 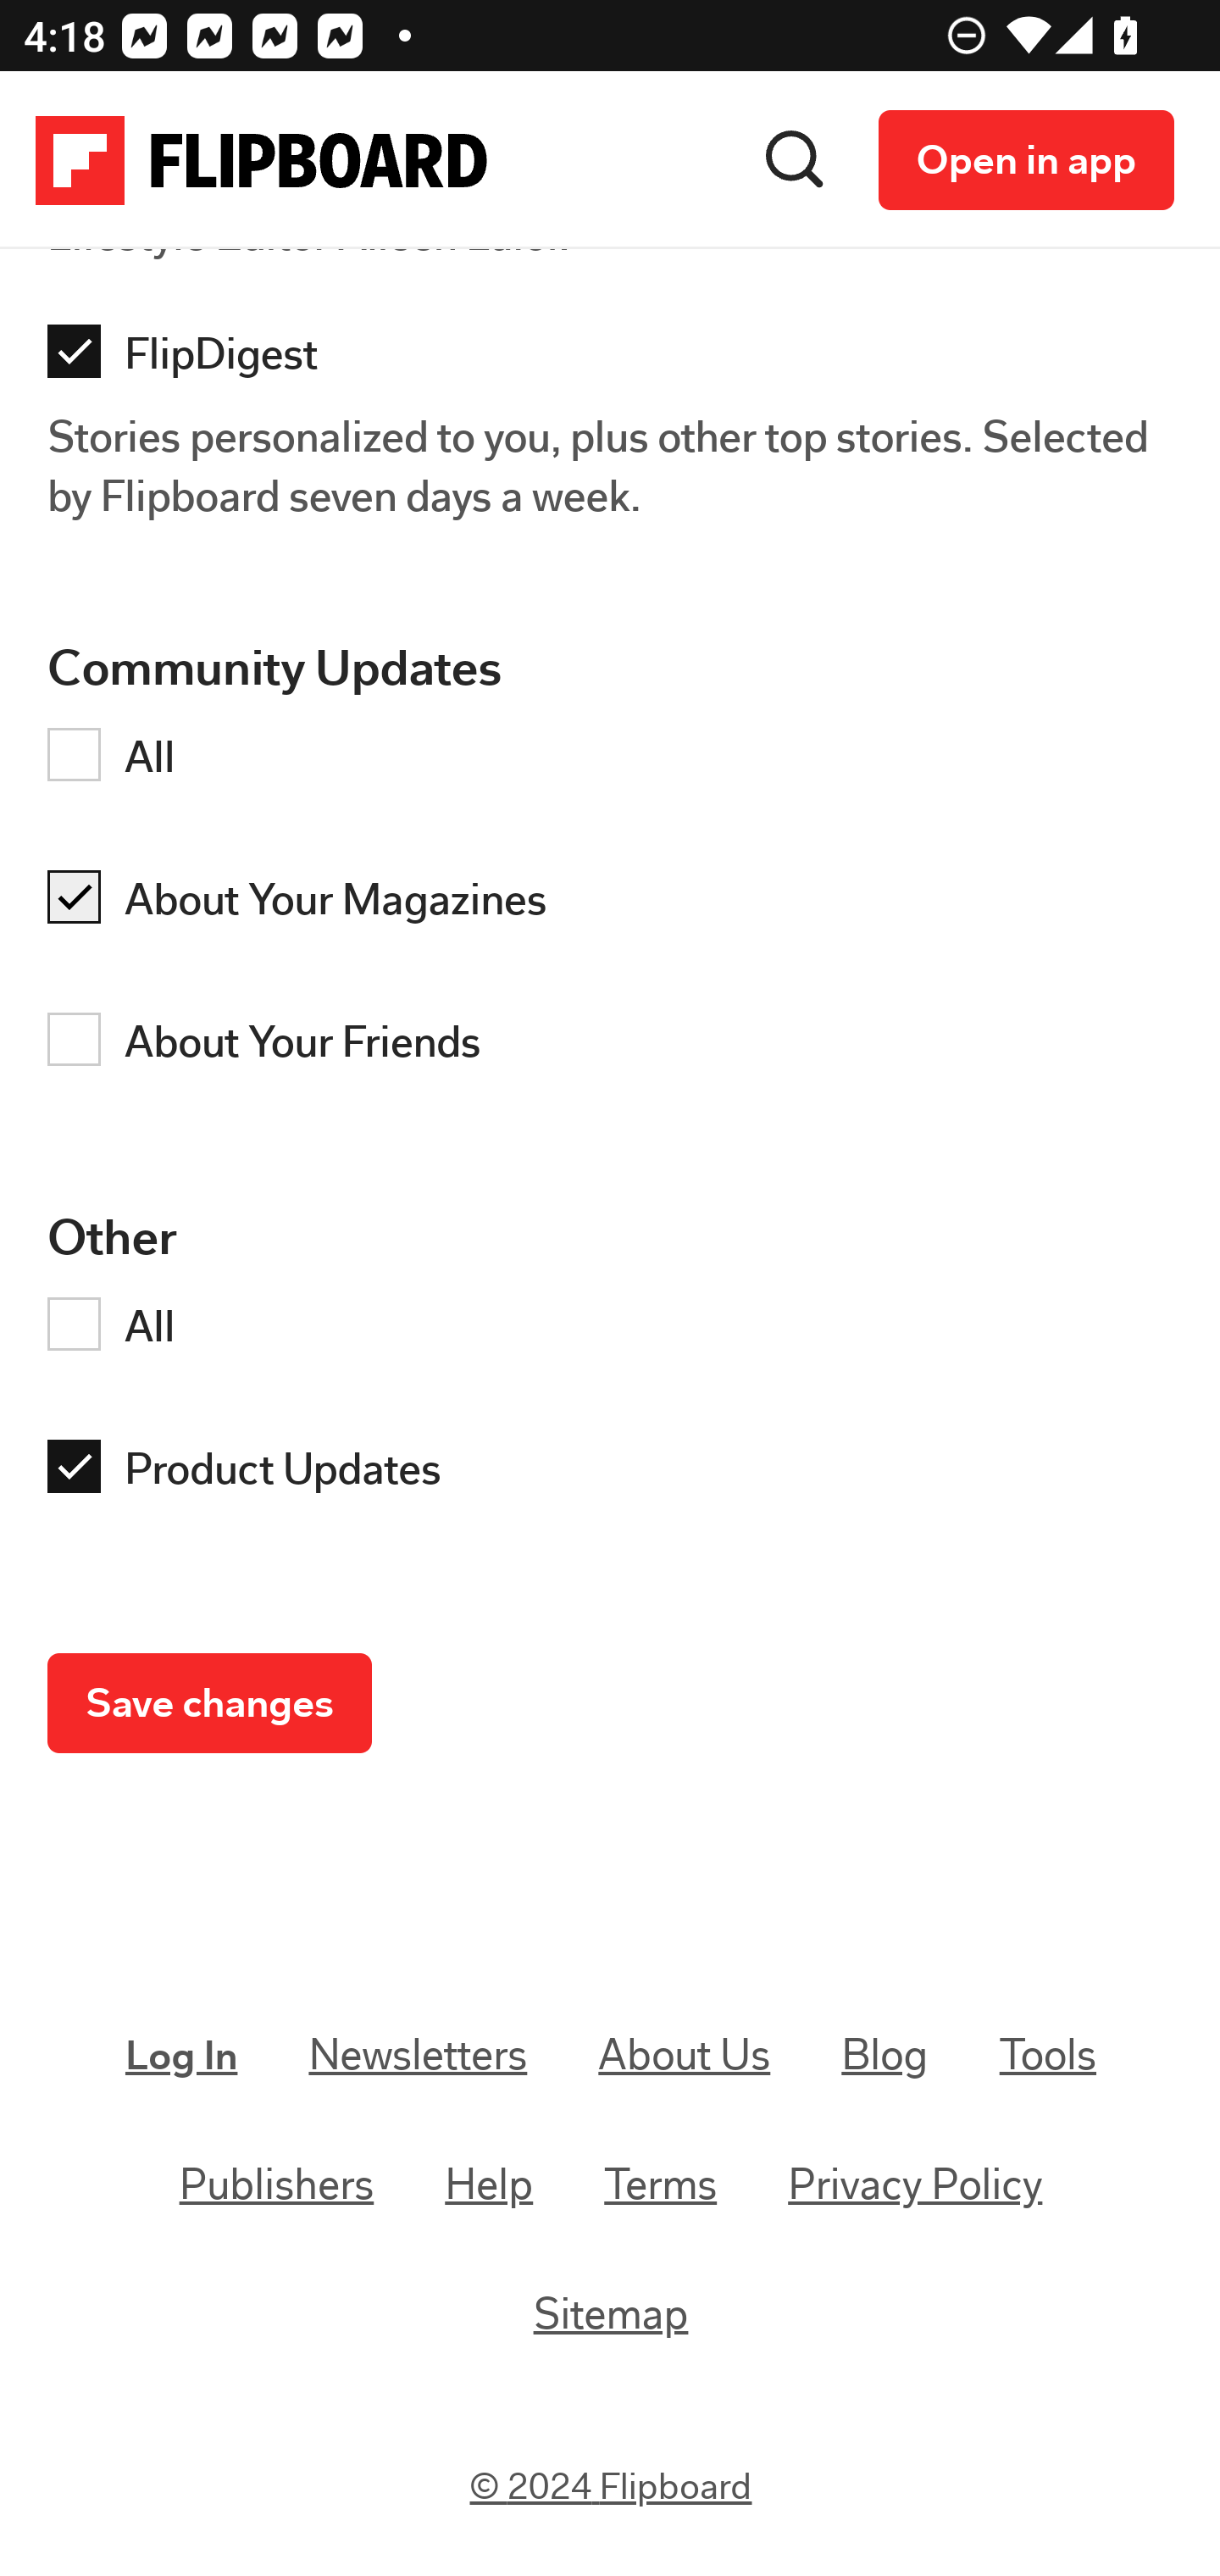 I want to click on checkmark FlipDigest, so click(x=618, y=361).